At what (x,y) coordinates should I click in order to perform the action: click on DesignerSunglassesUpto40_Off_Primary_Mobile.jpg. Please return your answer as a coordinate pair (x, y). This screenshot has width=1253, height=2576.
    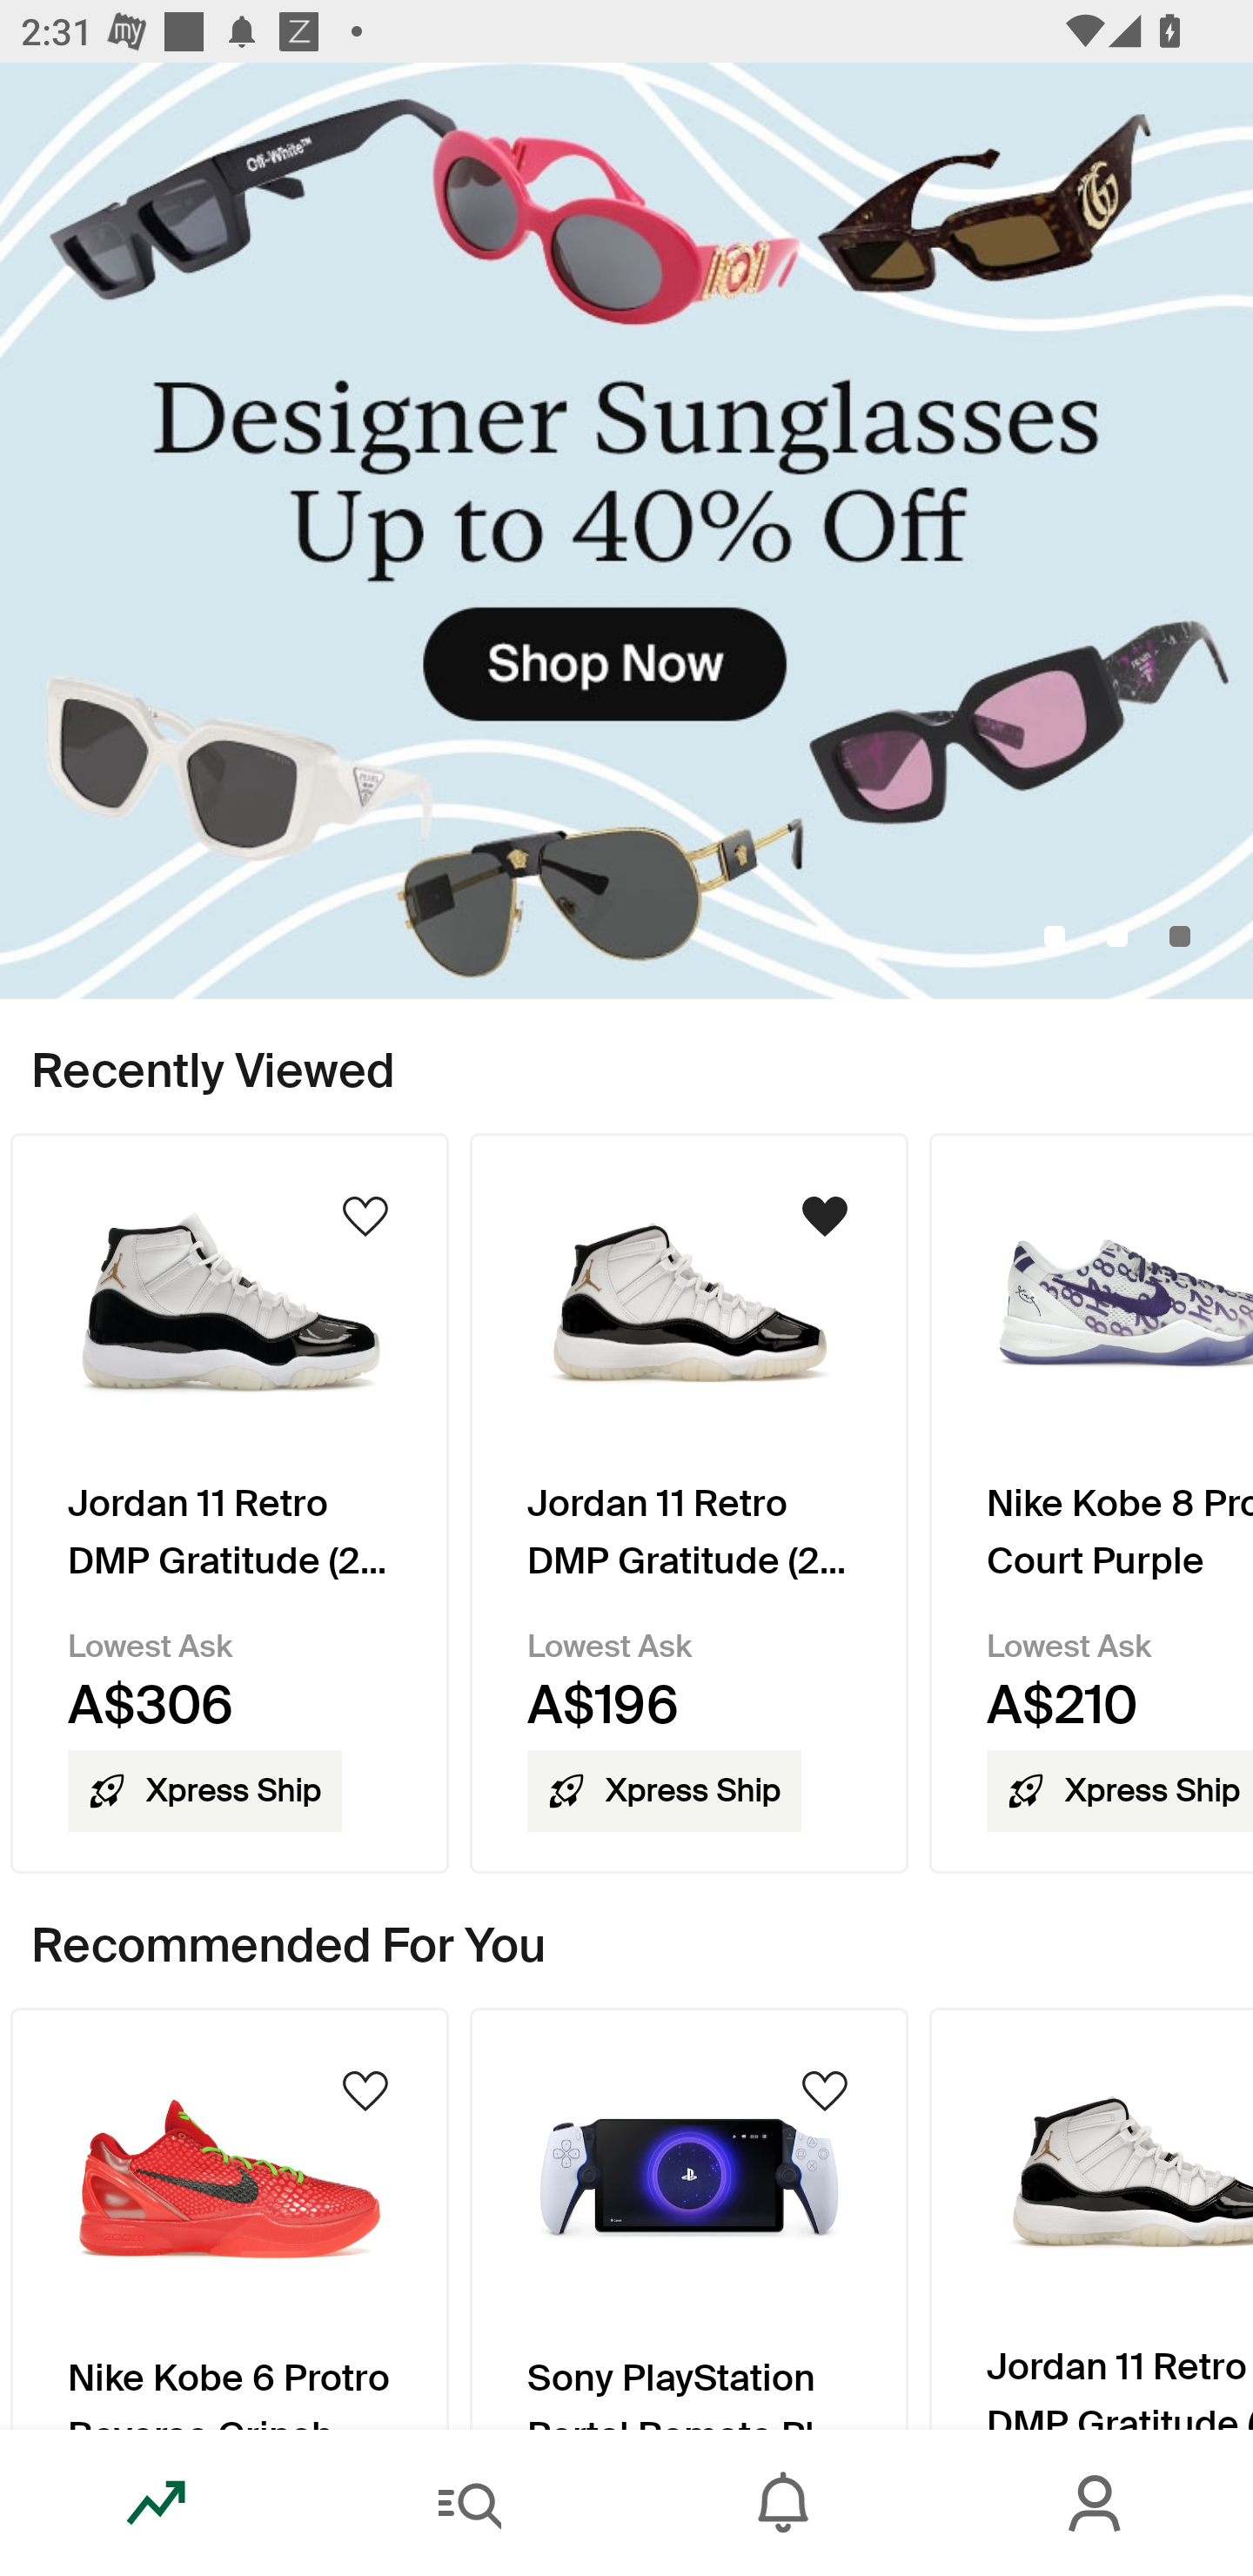
    Looking at the image, I should click on (626, 531).